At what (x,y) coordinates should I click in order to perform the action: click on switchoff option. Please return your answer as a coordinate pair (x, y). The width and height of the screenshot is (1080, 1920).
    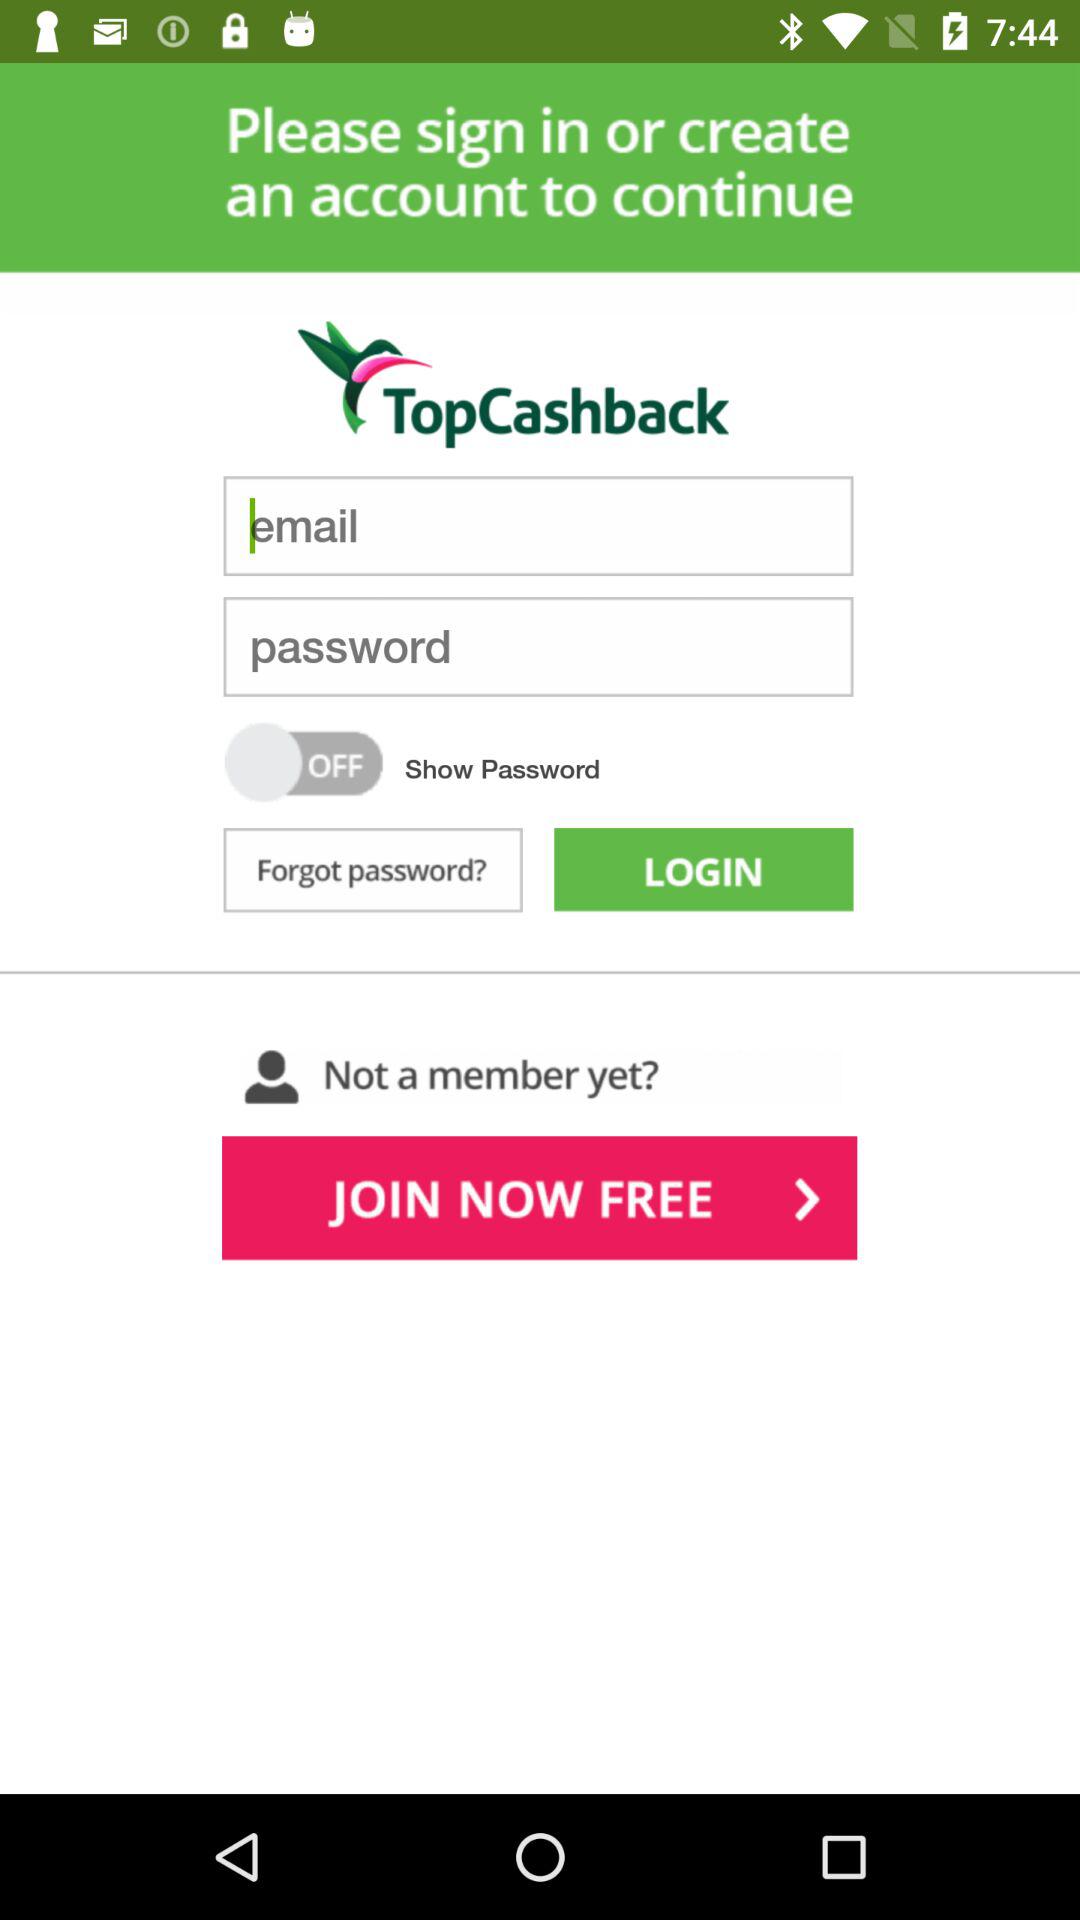
    Looking at the image, I should click on (304, 762).